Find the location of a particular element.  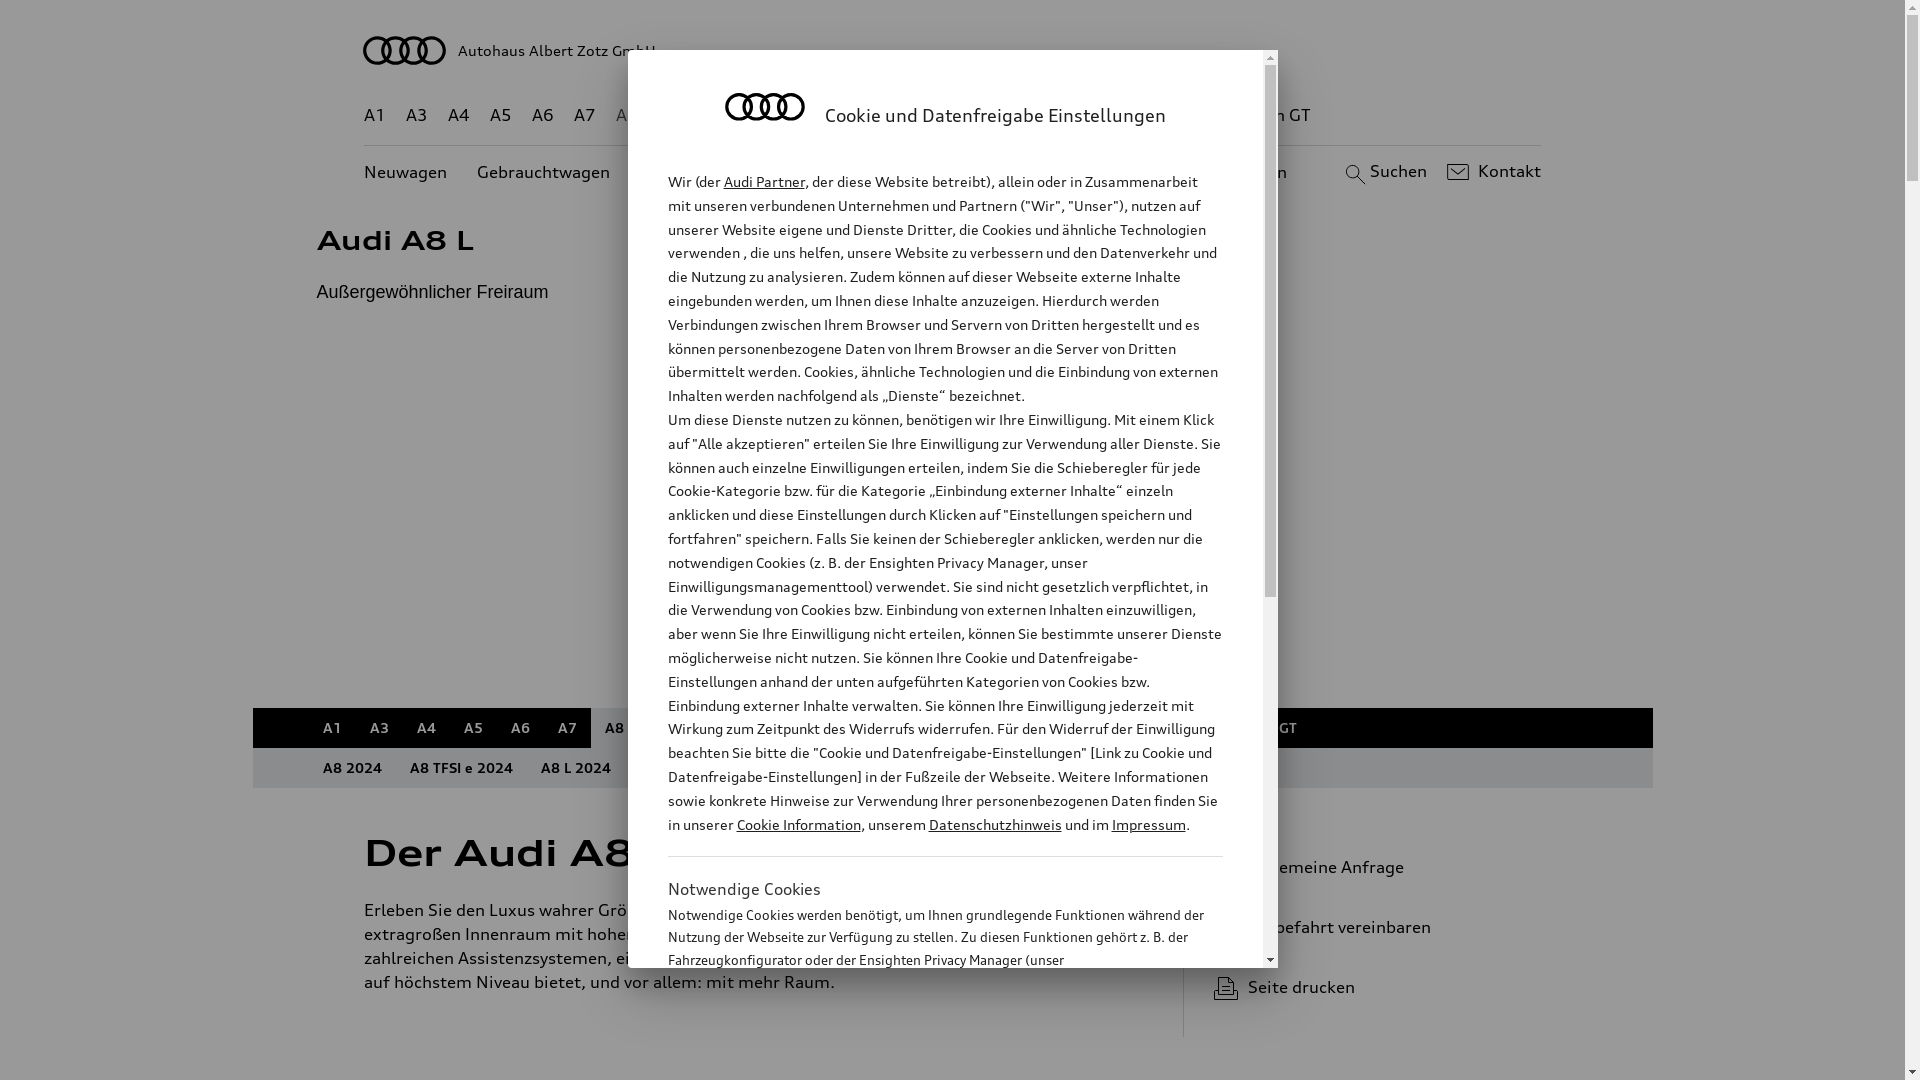

TT is located at coordinates (1080, 728).